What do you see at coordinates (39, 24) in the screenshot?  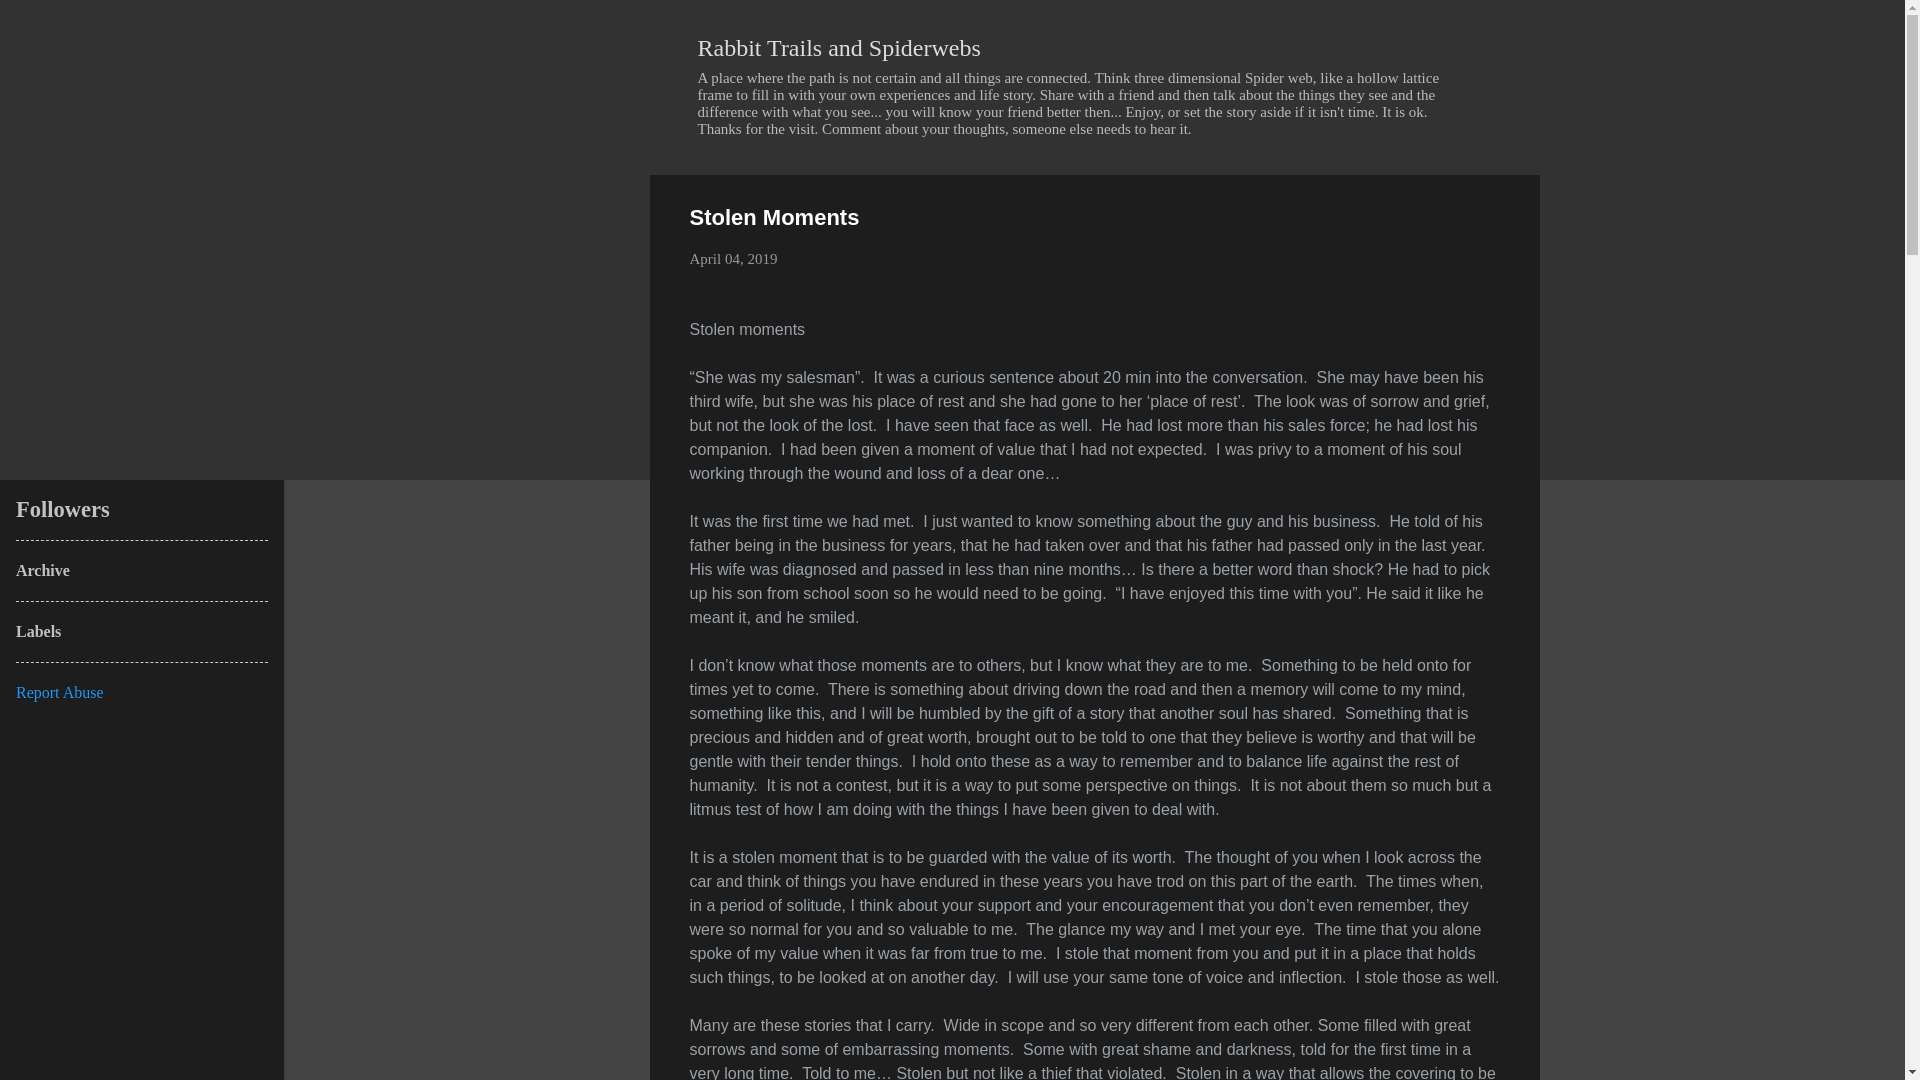 I see `Search` at bounding box center [39, 24].